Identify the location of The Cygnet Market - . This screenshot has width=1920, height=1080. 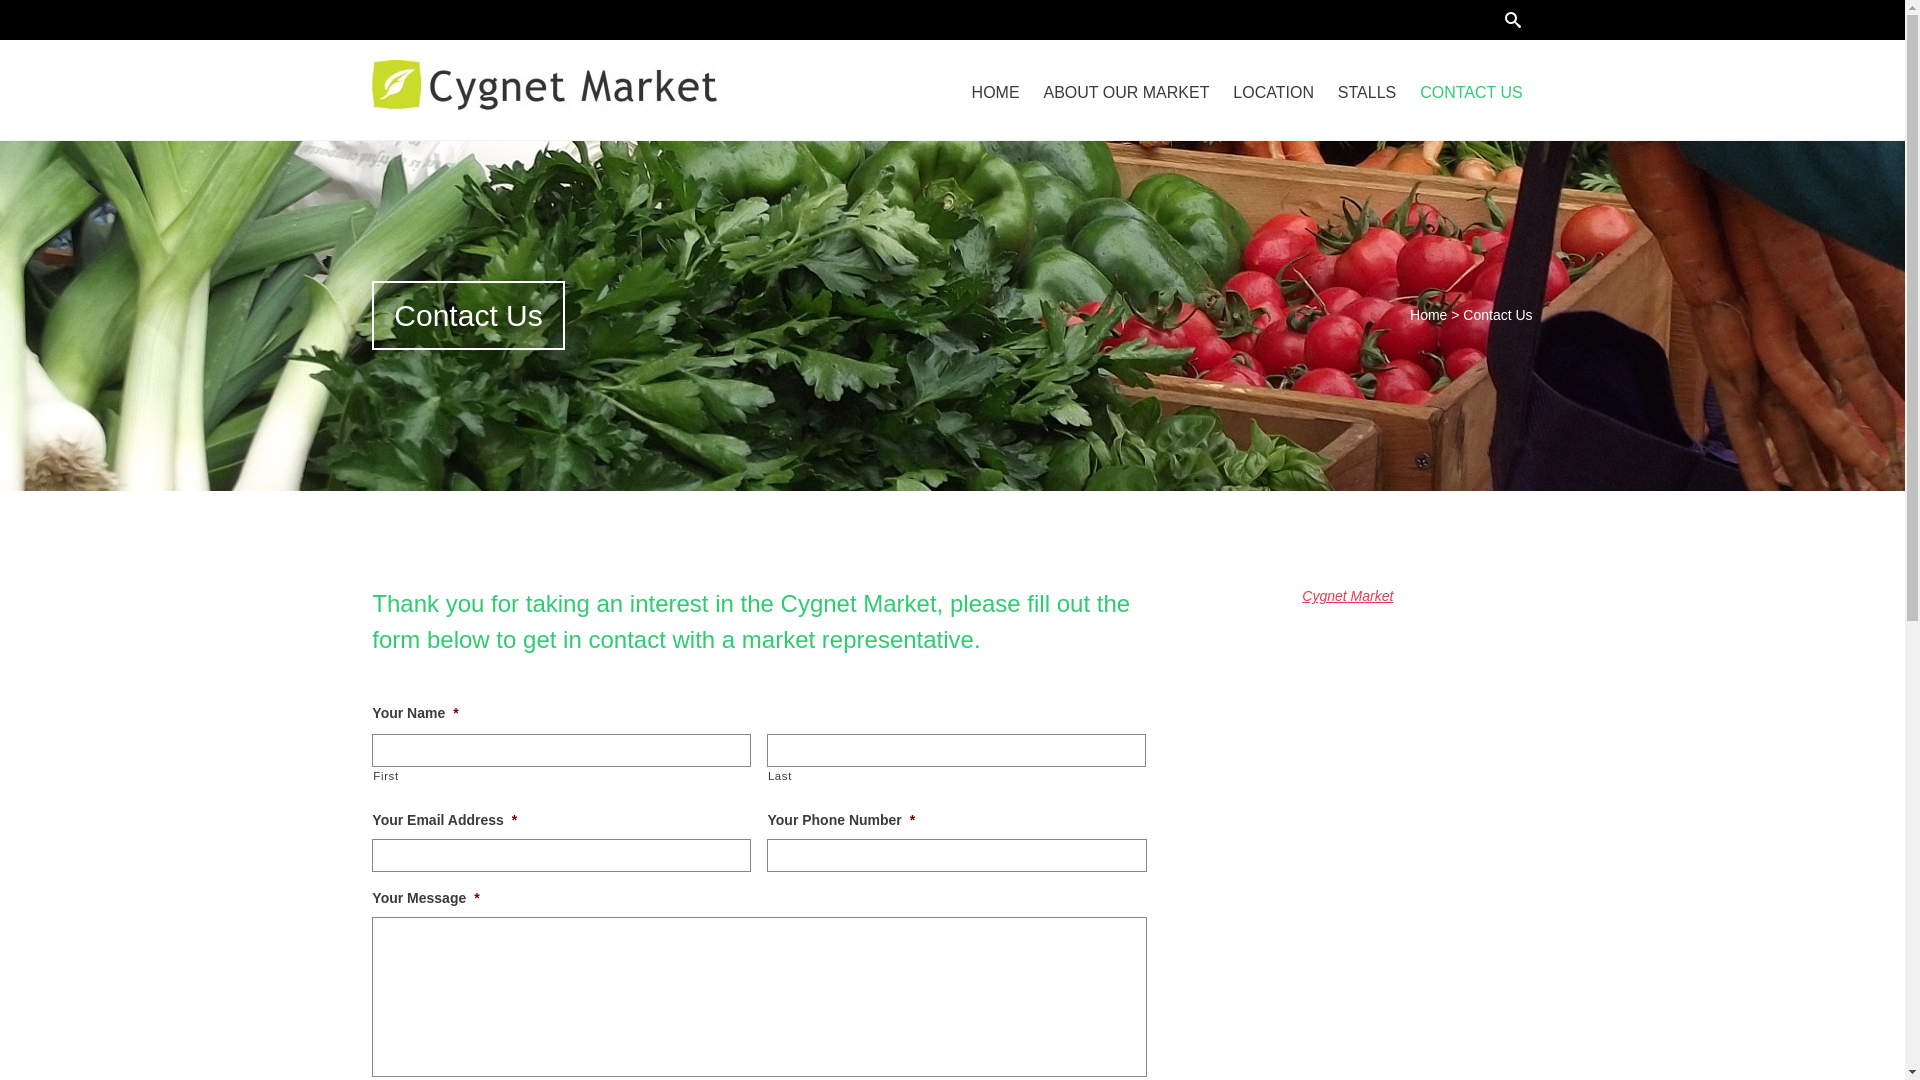
(545, 86).